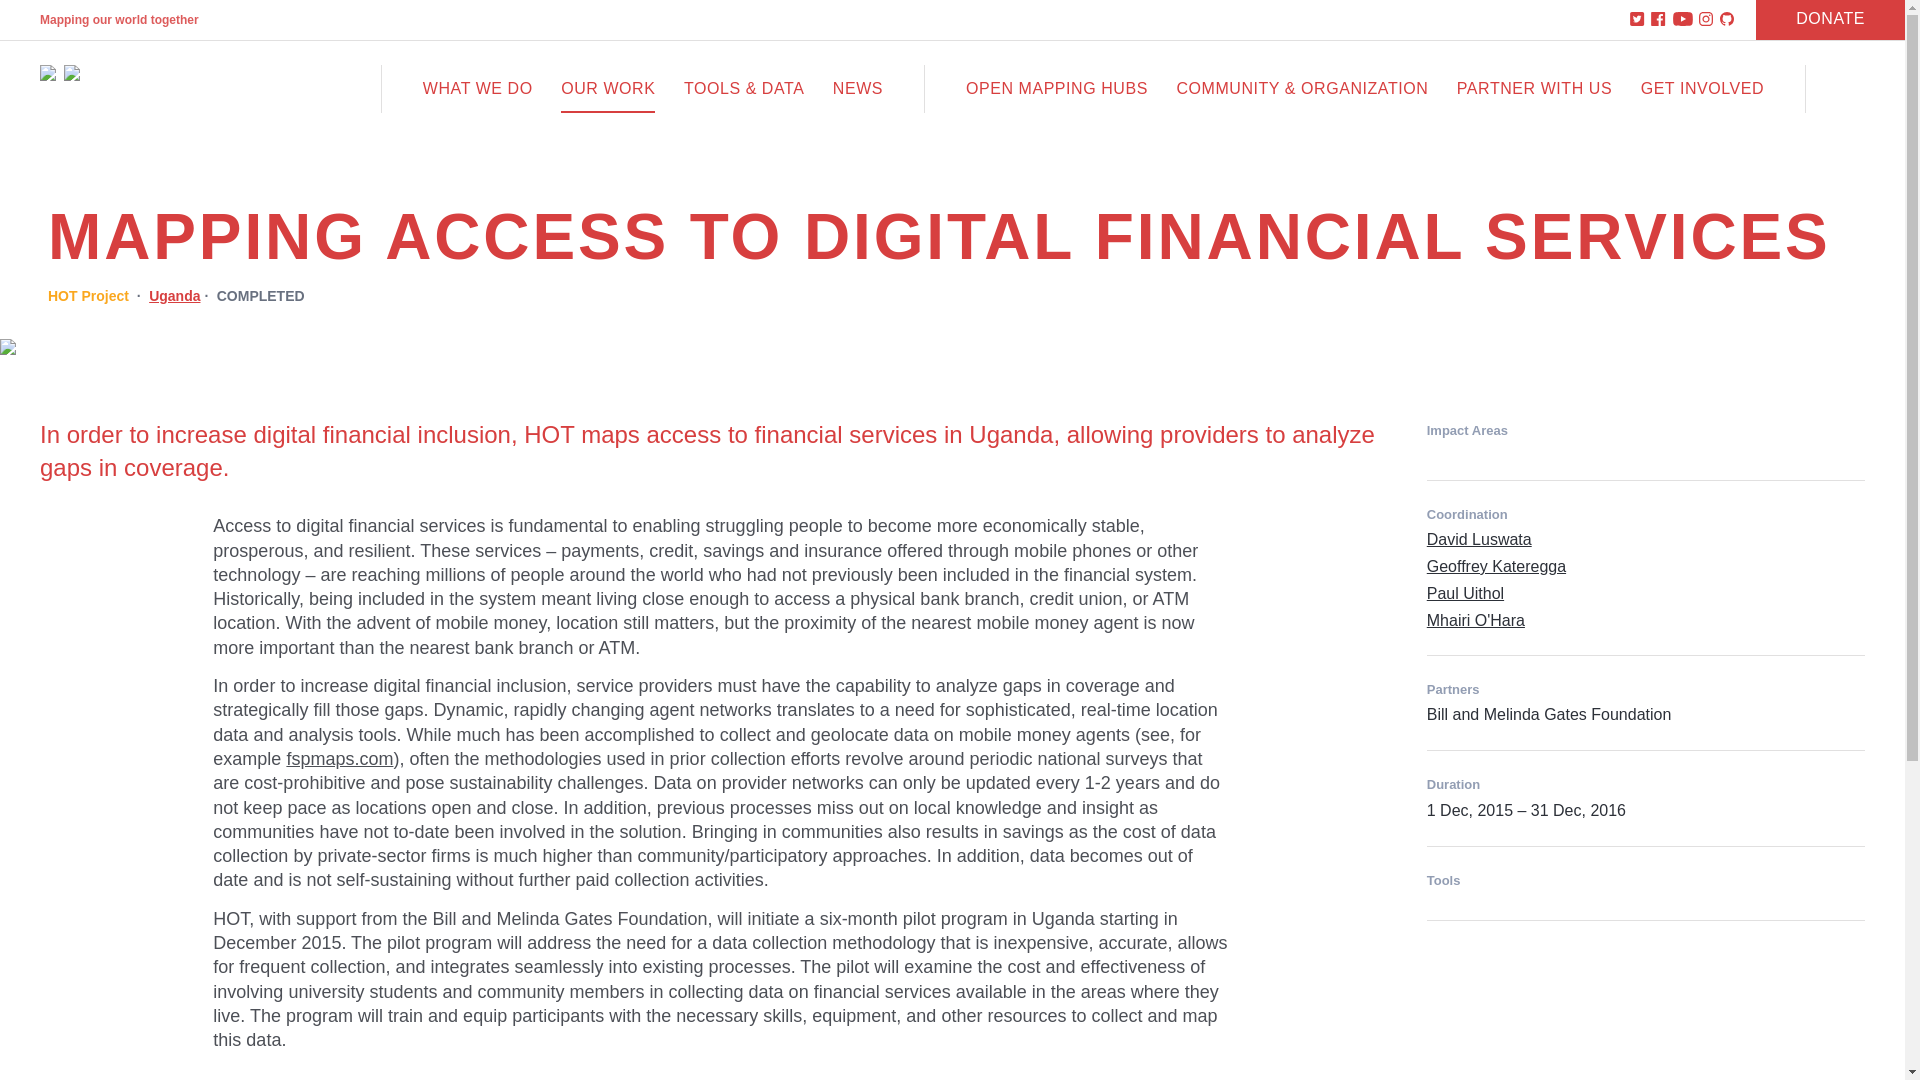  Describe the element at coordinates (1682, 20) in the screenshot. I see `YouTube` at that location.